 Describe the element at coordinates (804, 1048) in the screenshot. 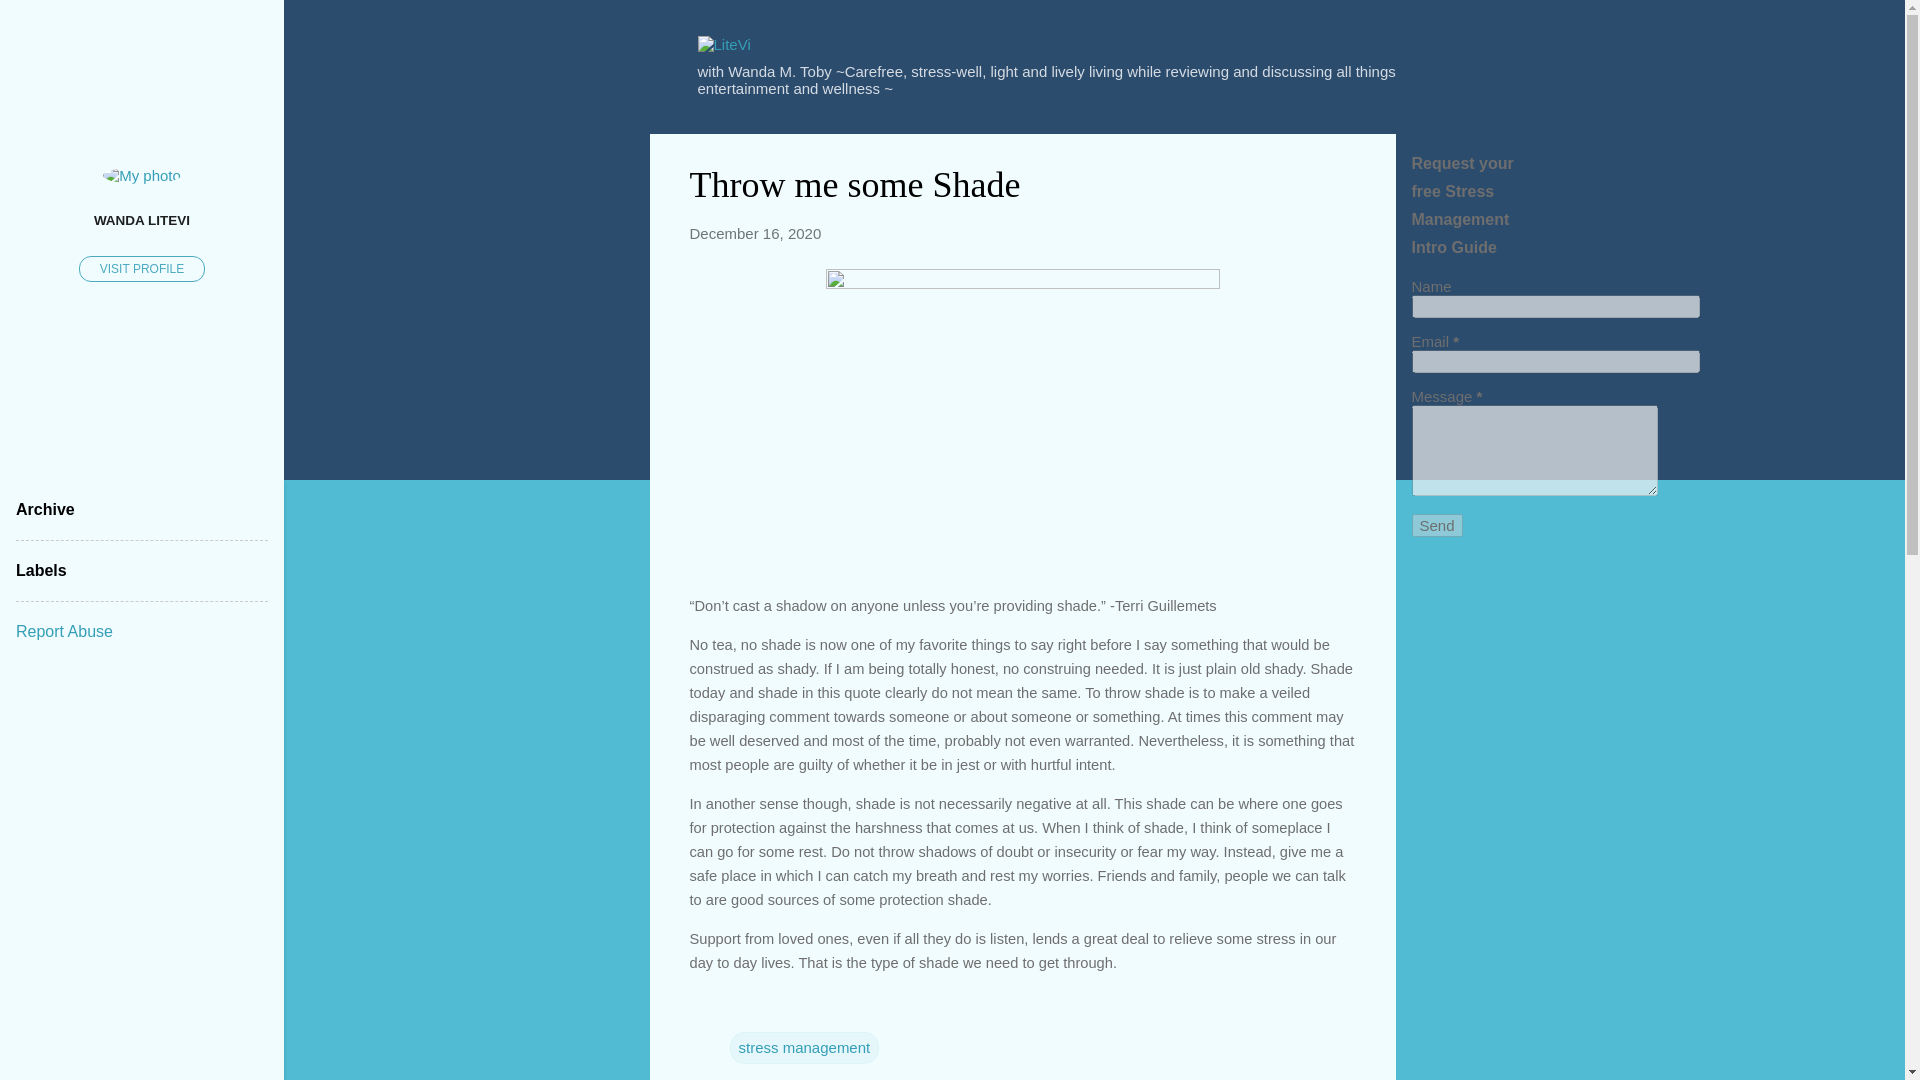

I see `stress management` at that location.